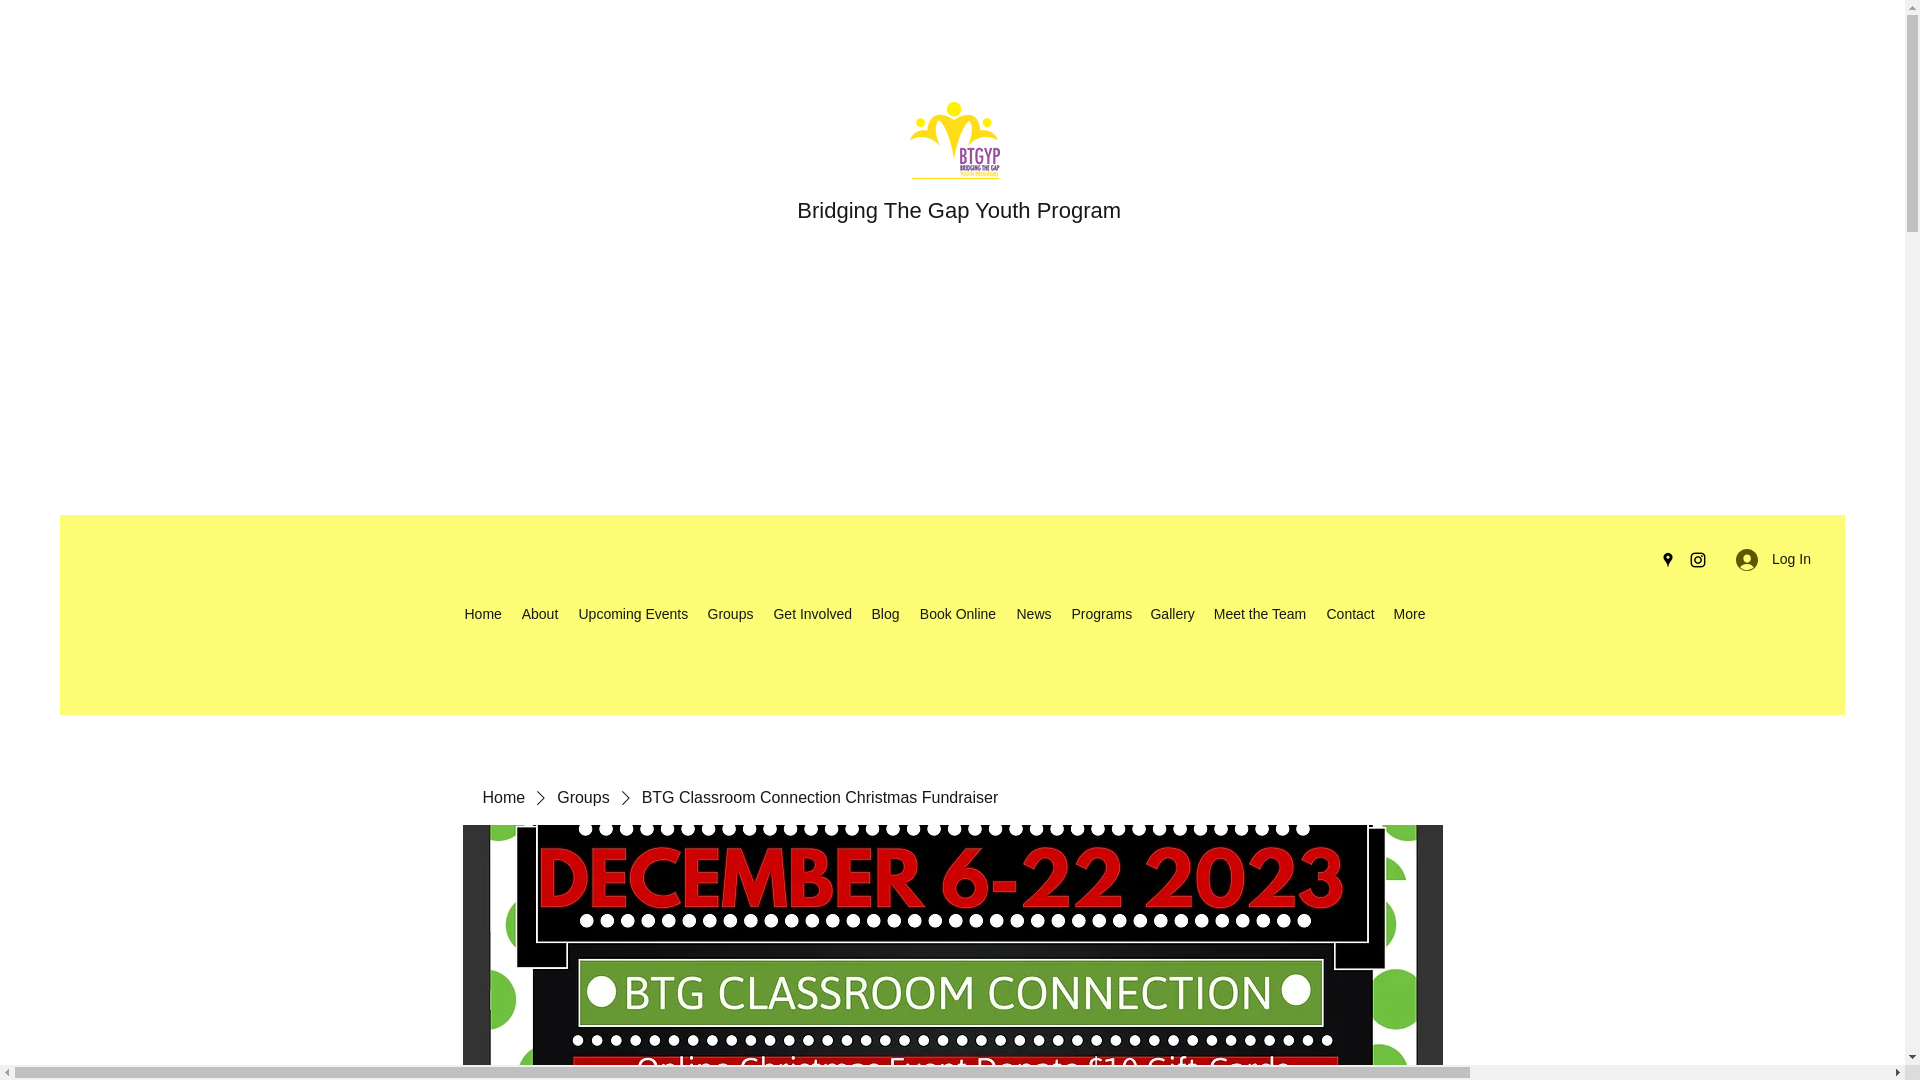  What do you see at coordinates (1100, 614) in the screenshot?
I see `Programs` at bounding box center [1100, 614].